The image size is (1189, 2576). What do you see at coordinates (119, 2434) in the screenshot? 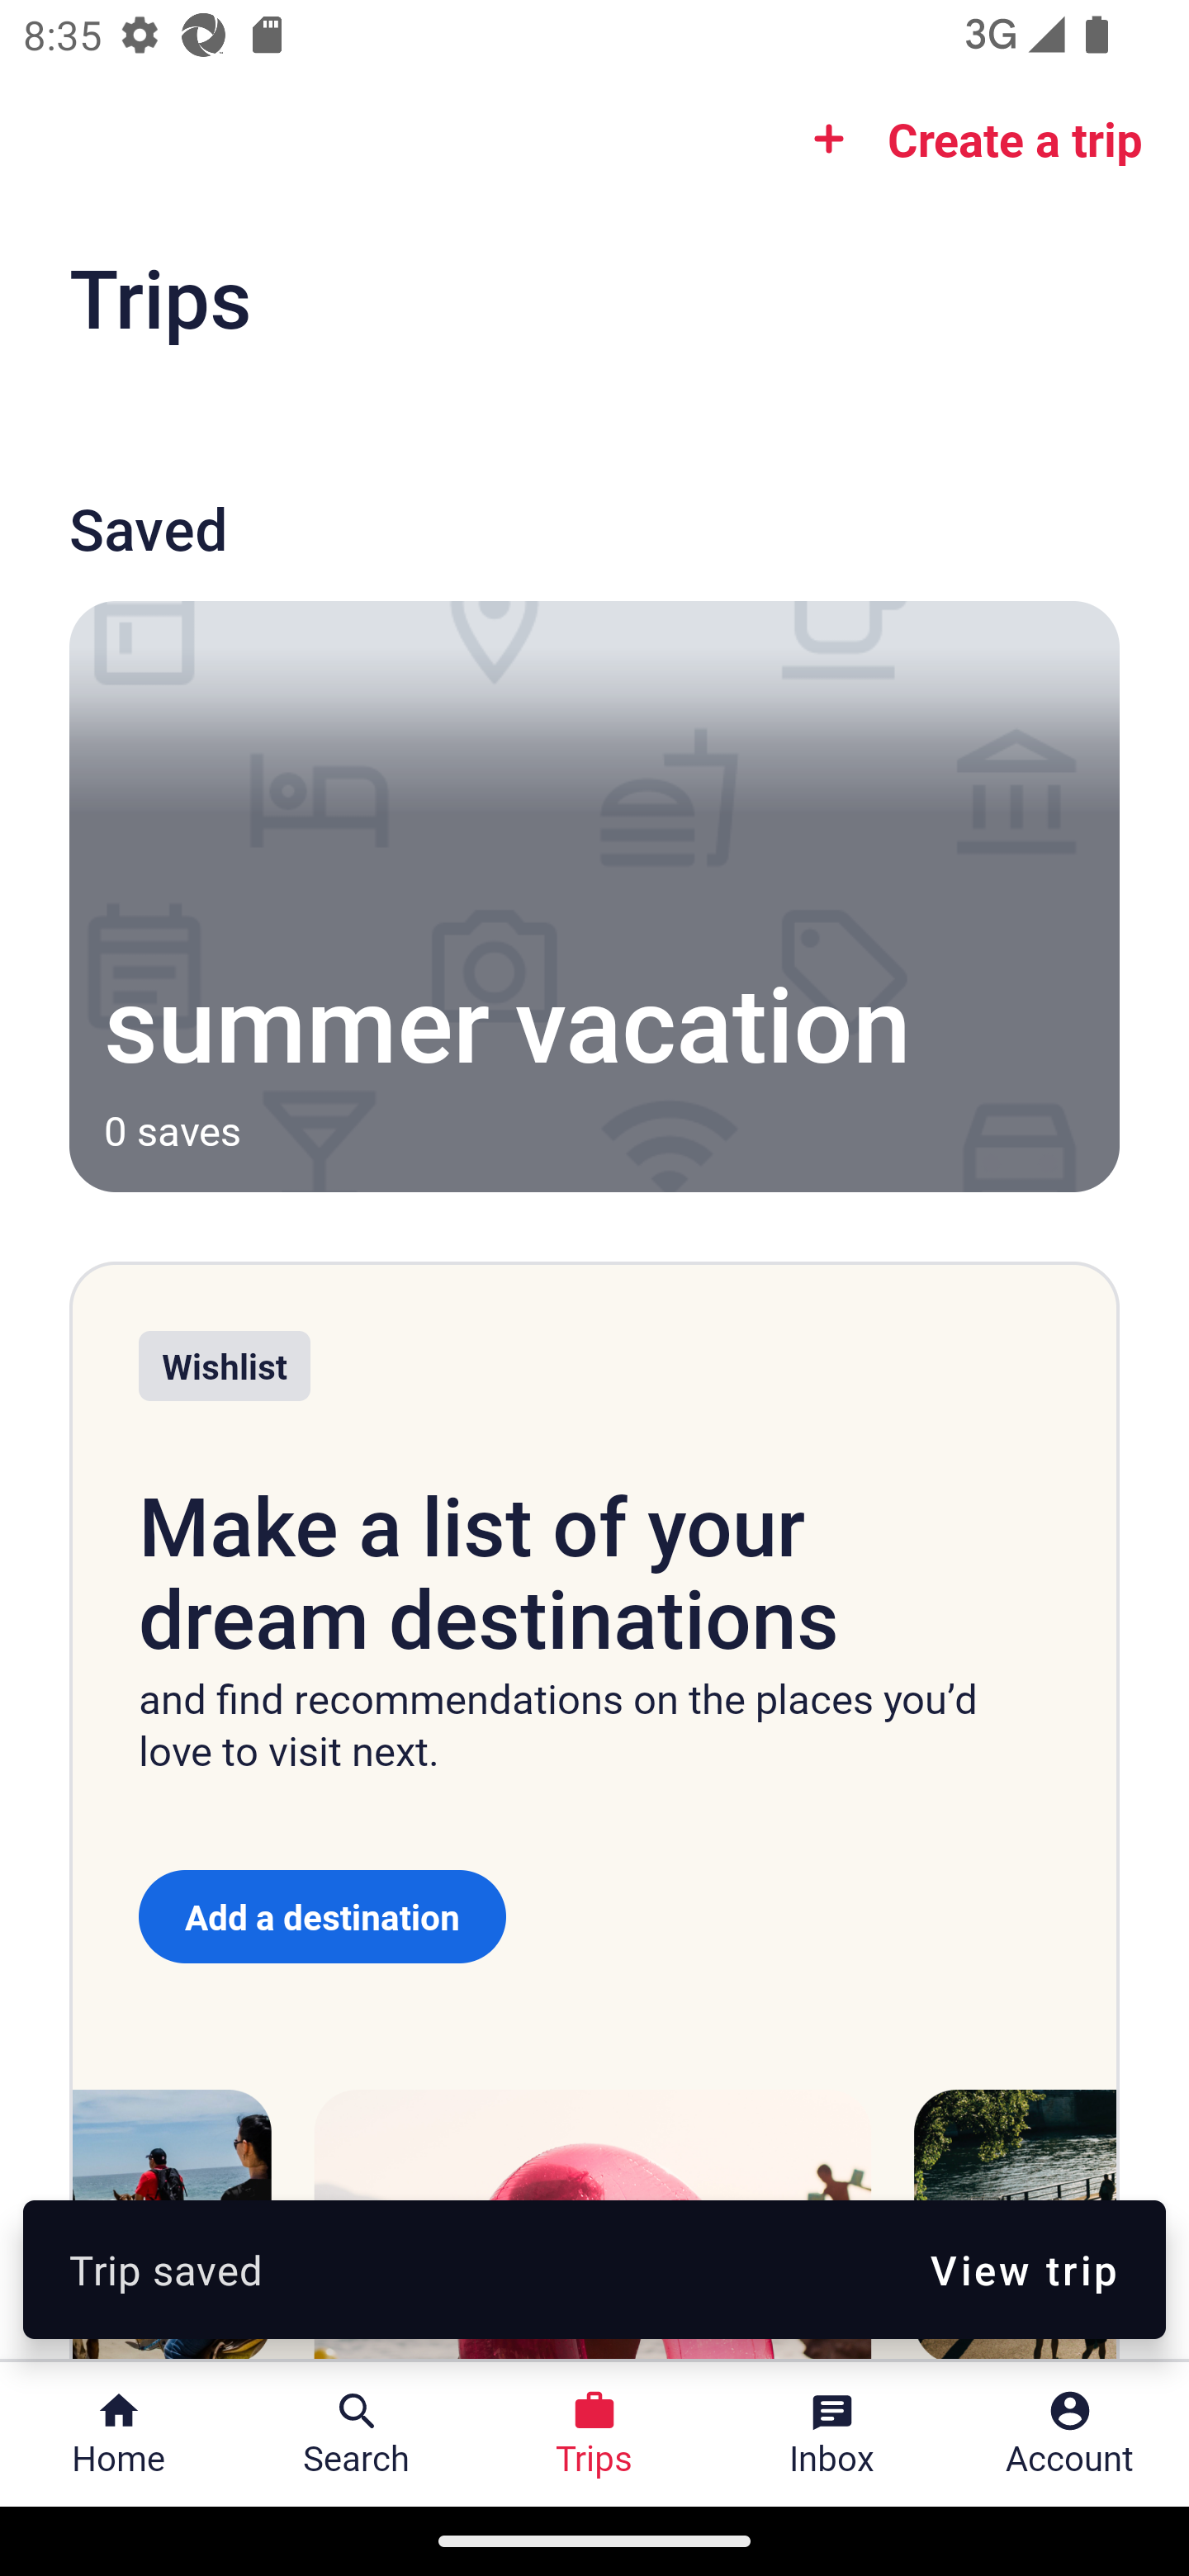
I see `Home Home Button` at bounding box center [119, 2434].